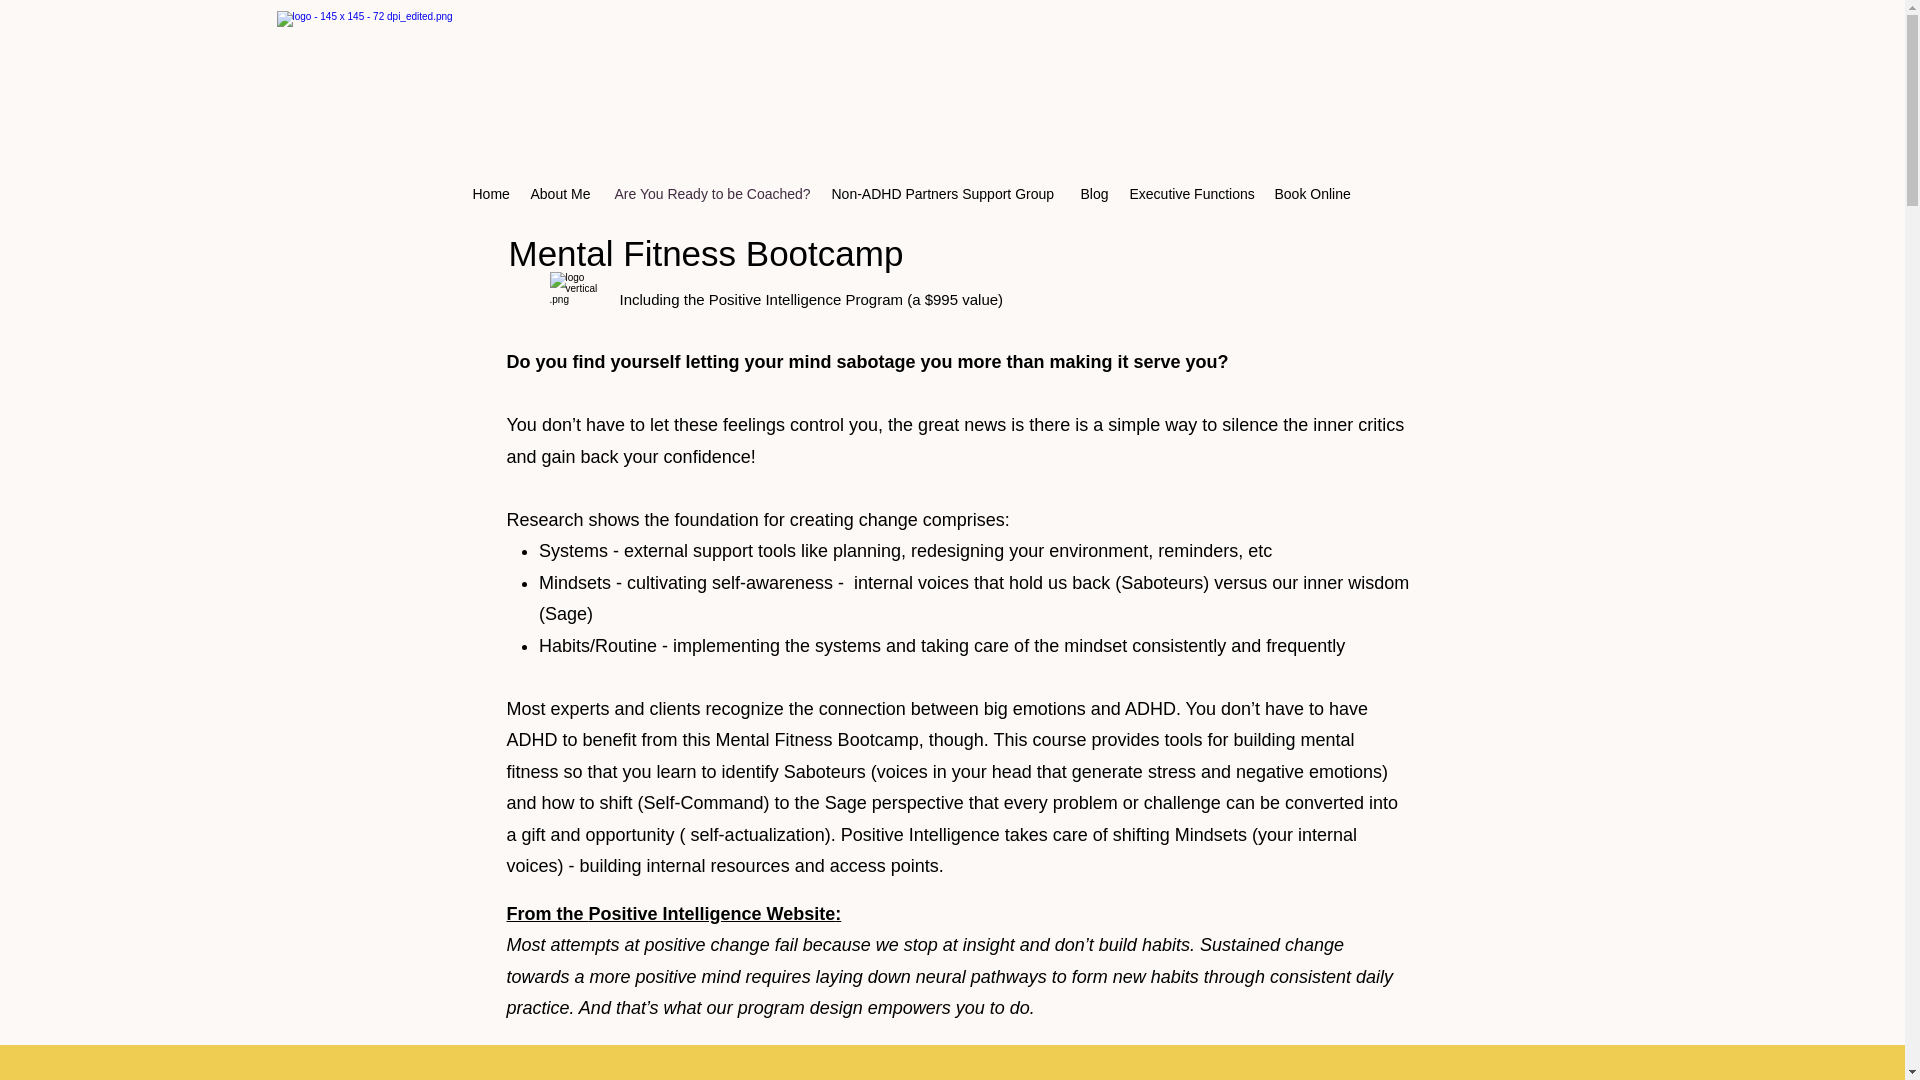  What do you see at coordinates (1192, 194) in the screenshot?
I see `Executive Functions` at bounding box center [1192, 194].